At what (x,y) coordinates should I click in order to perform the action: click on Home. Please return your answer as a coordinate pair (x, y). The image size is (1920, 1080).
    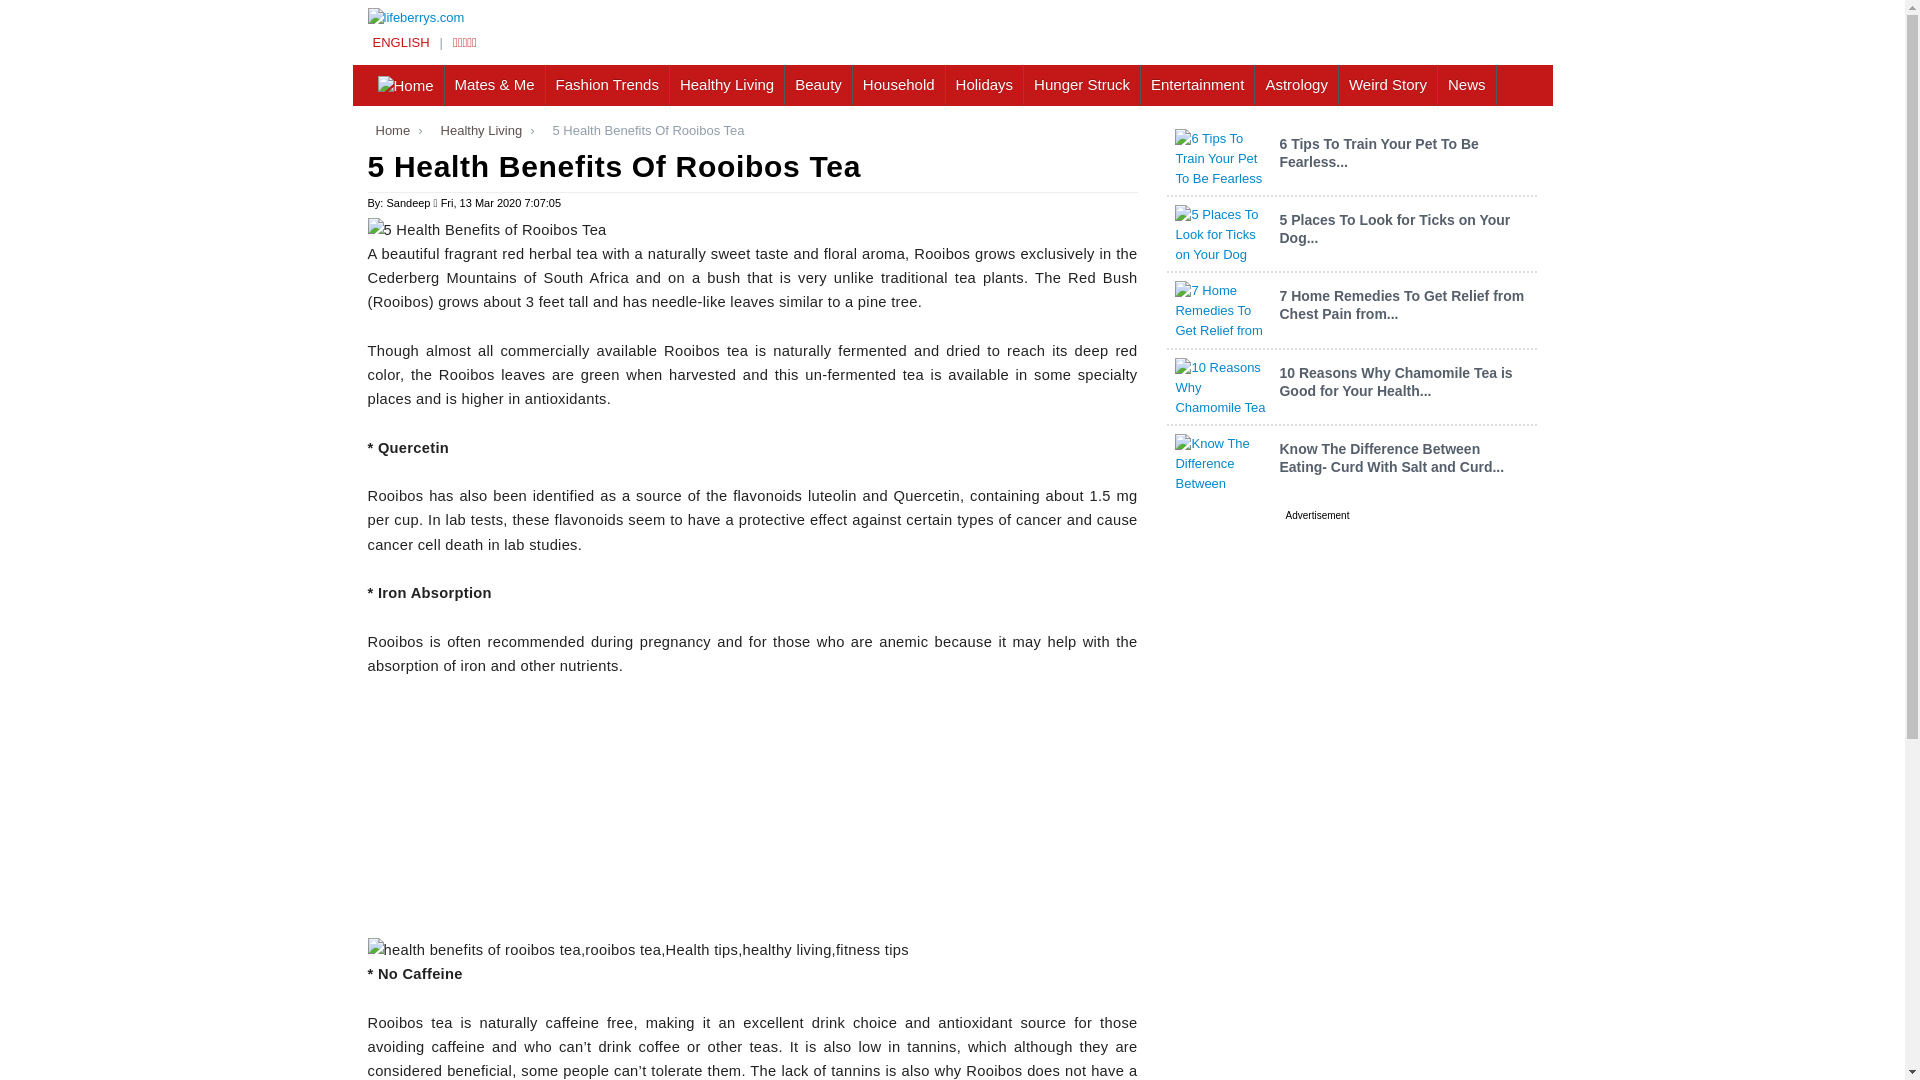
    Looking at the image, I should click on (389, 130).